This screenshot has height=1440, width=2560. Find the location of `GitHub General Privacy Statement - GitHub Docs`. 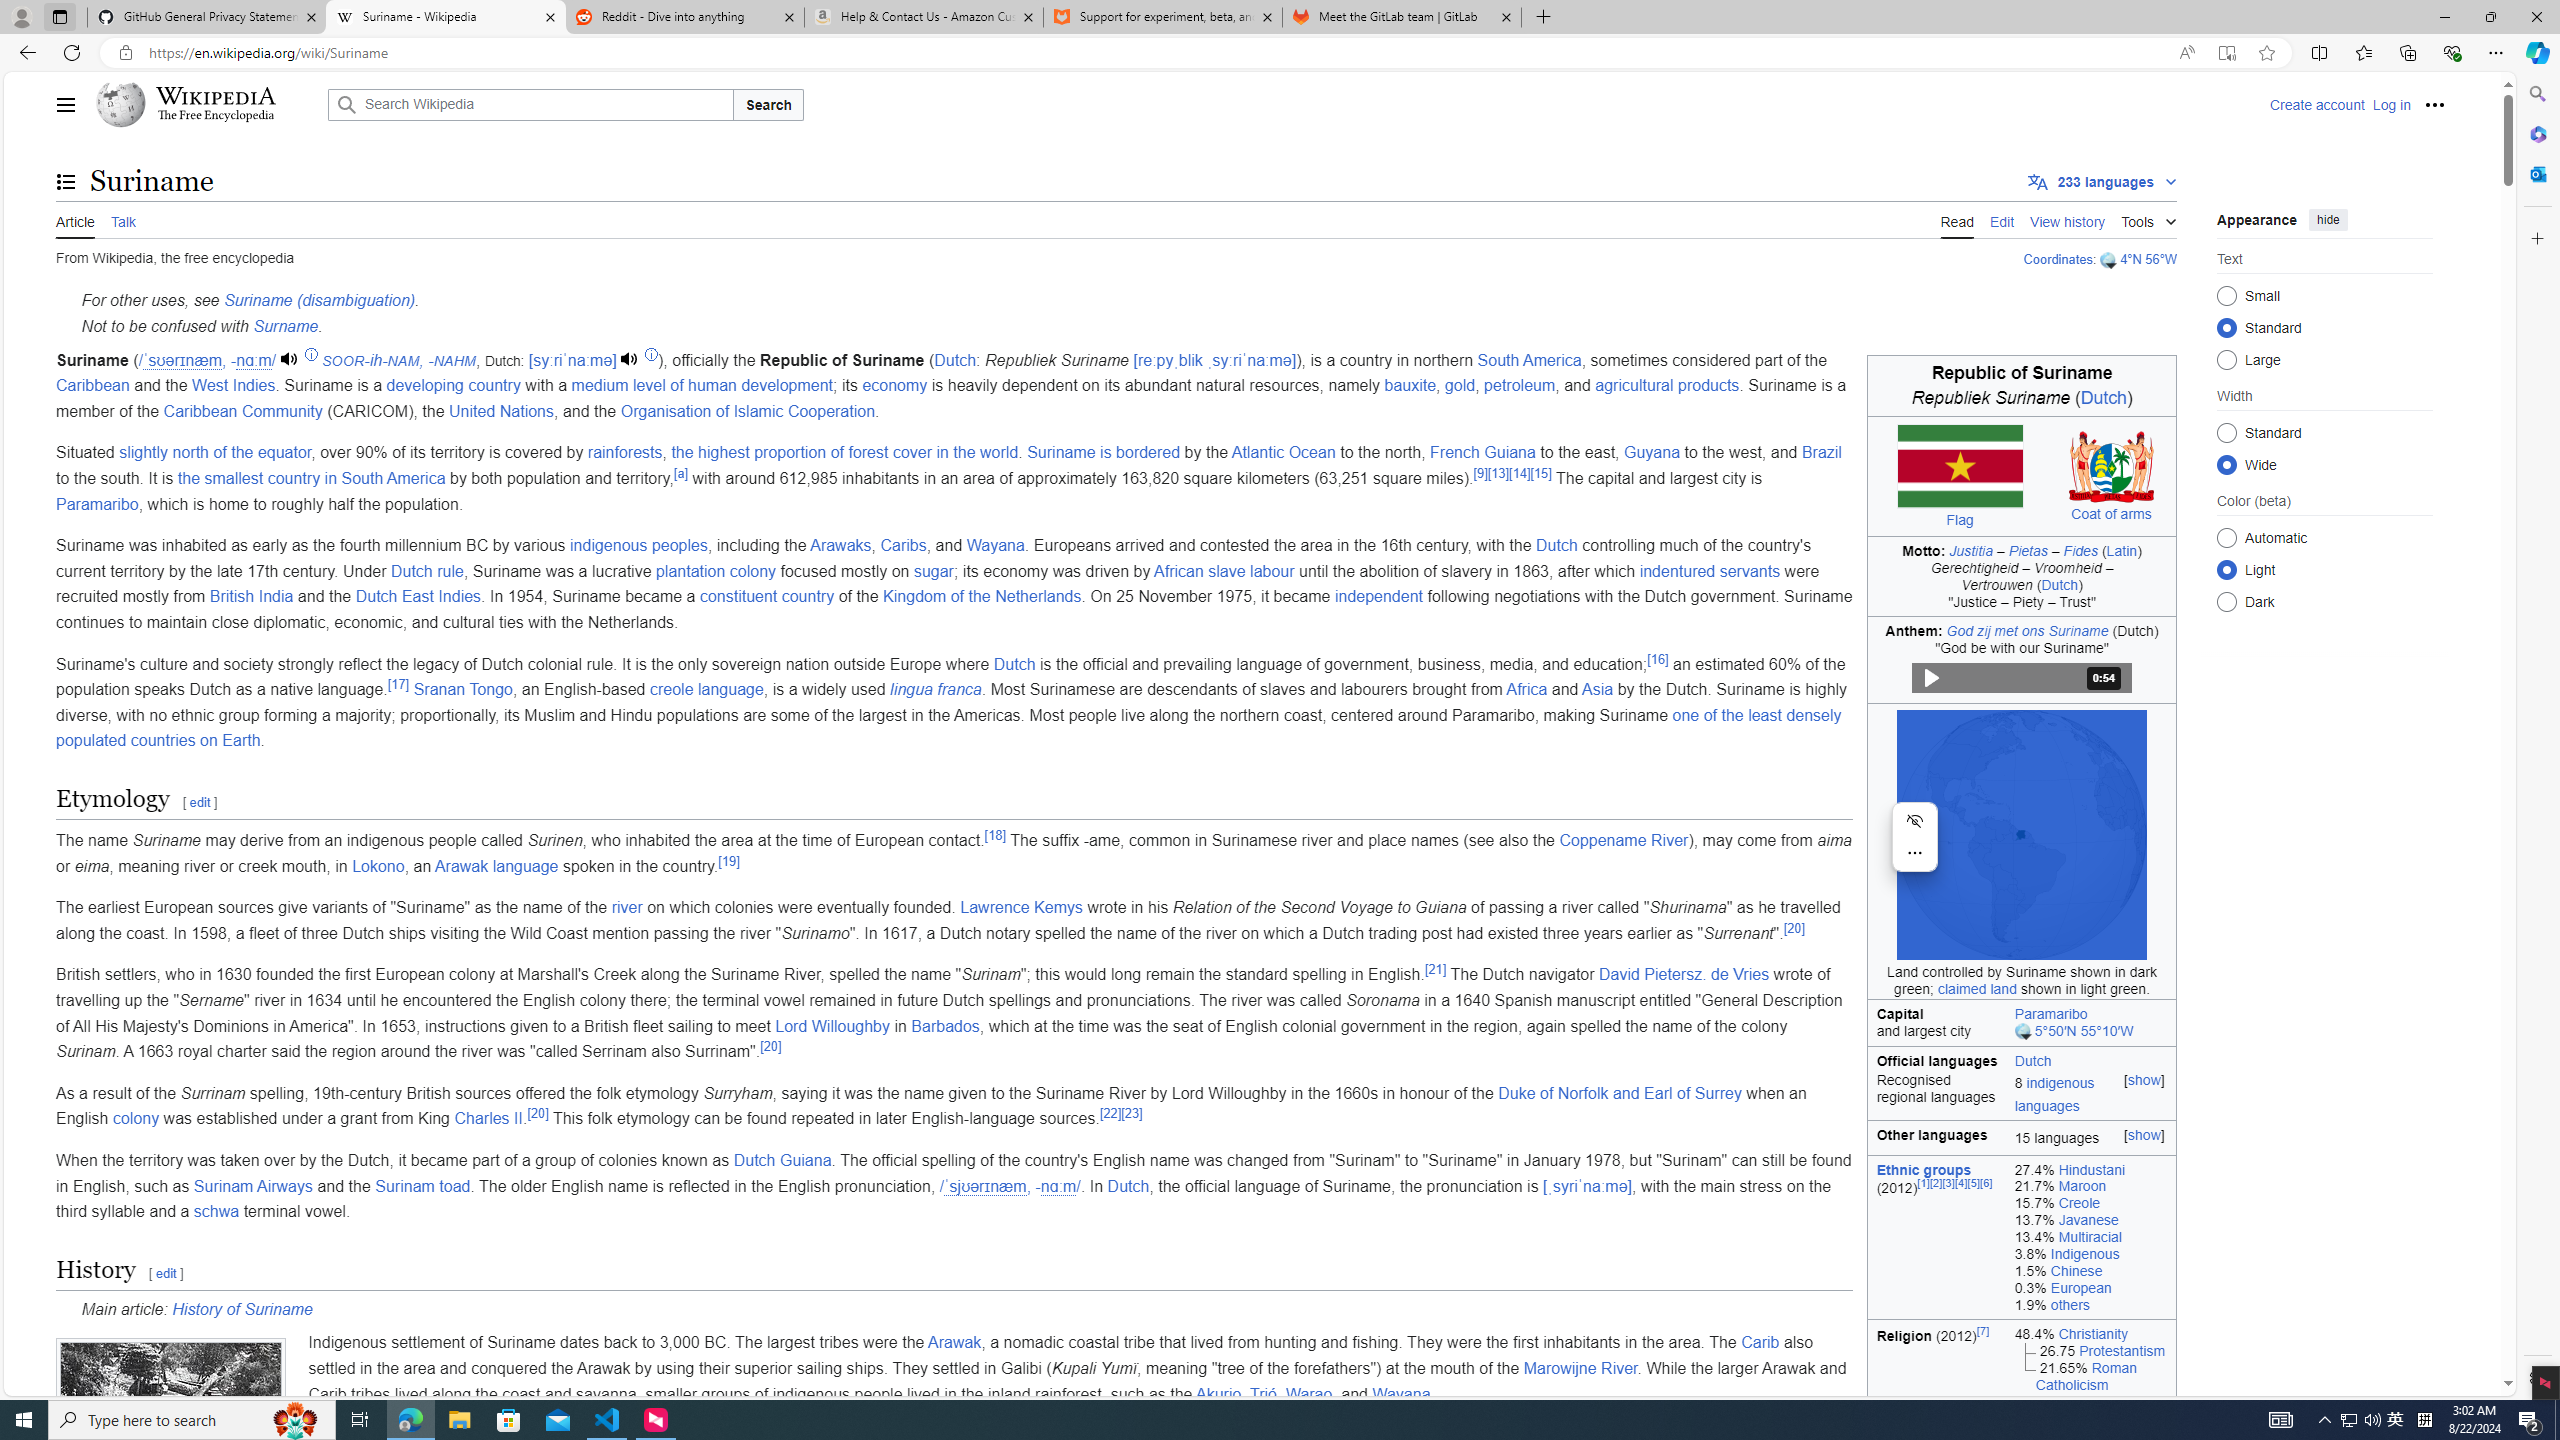

GitHub General Privacy Statement - GitHub Docs is located at coordinates (207, 17).